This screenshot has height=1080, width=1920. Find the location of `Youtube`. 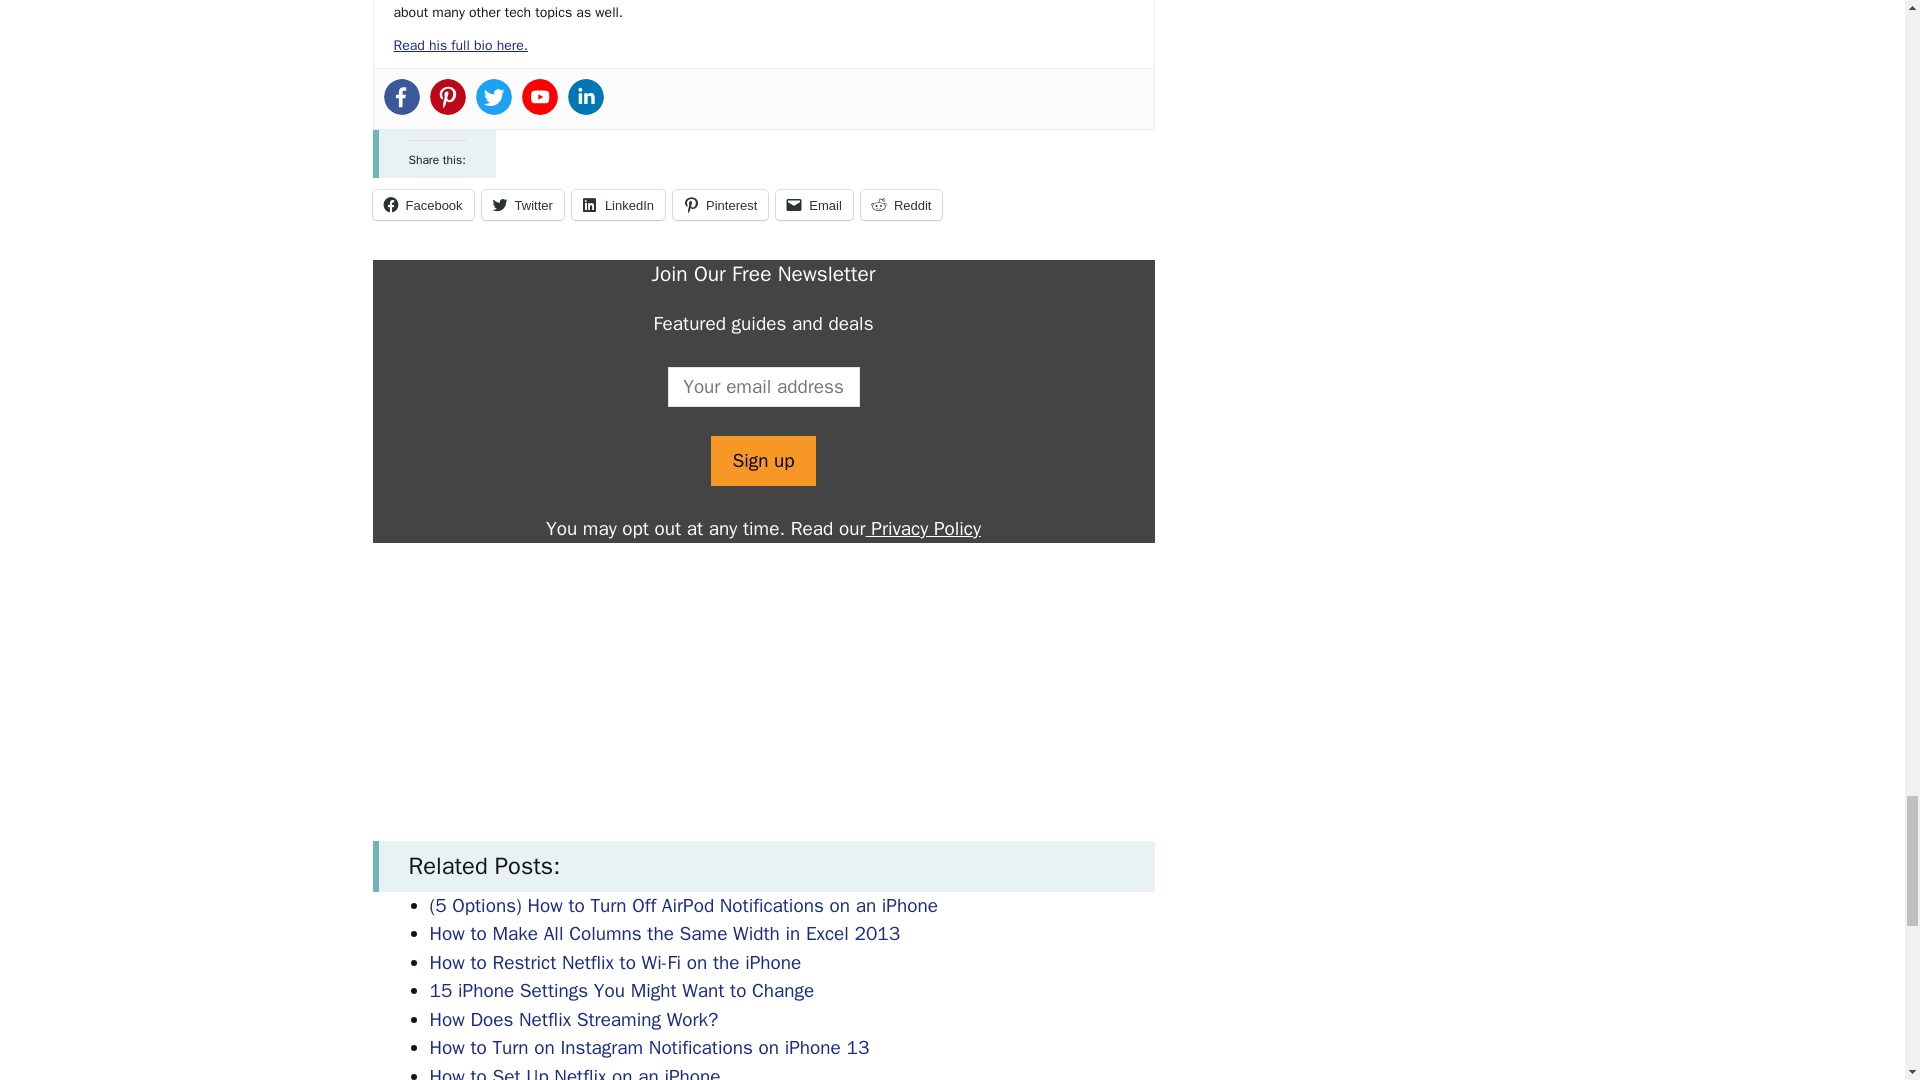

Youtube is located at coordinates (540, 96).